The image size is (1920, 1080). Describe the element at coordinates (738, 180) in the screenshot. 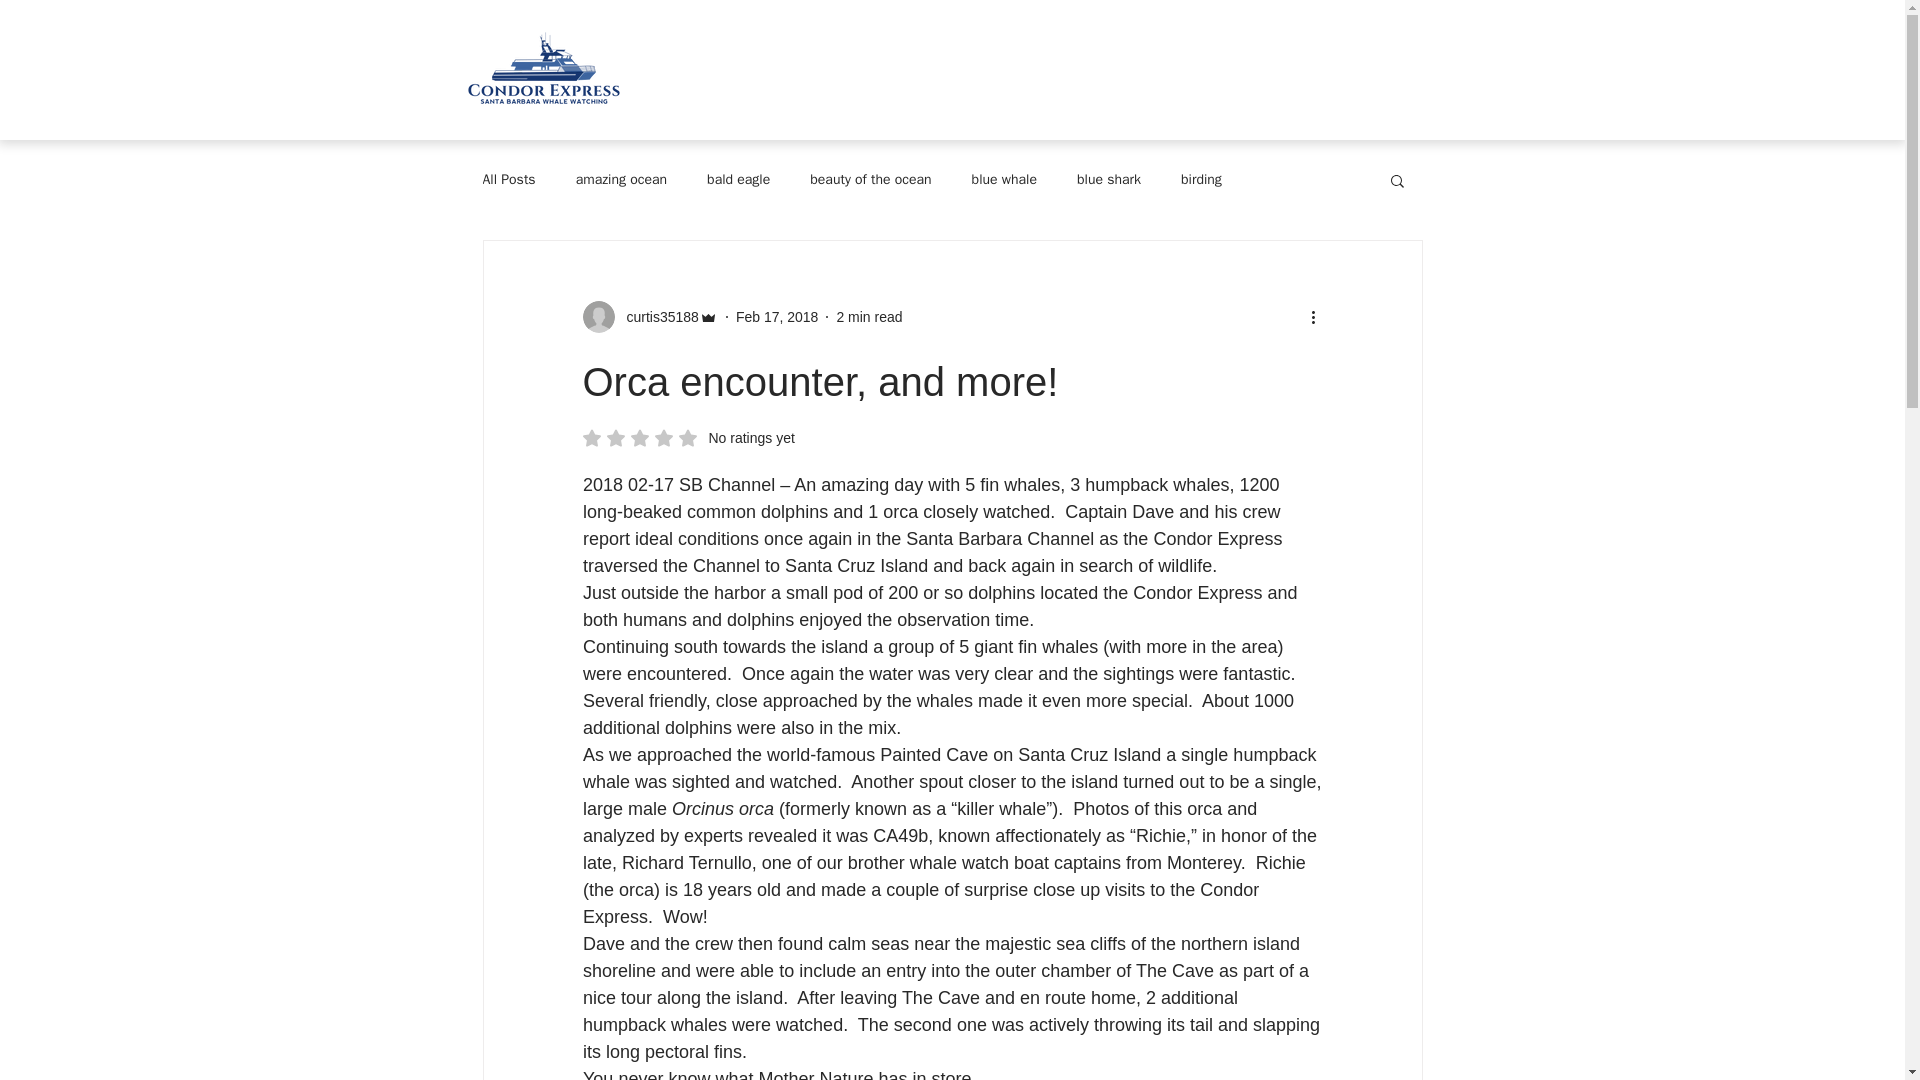

I see `bald eagle` at that location.